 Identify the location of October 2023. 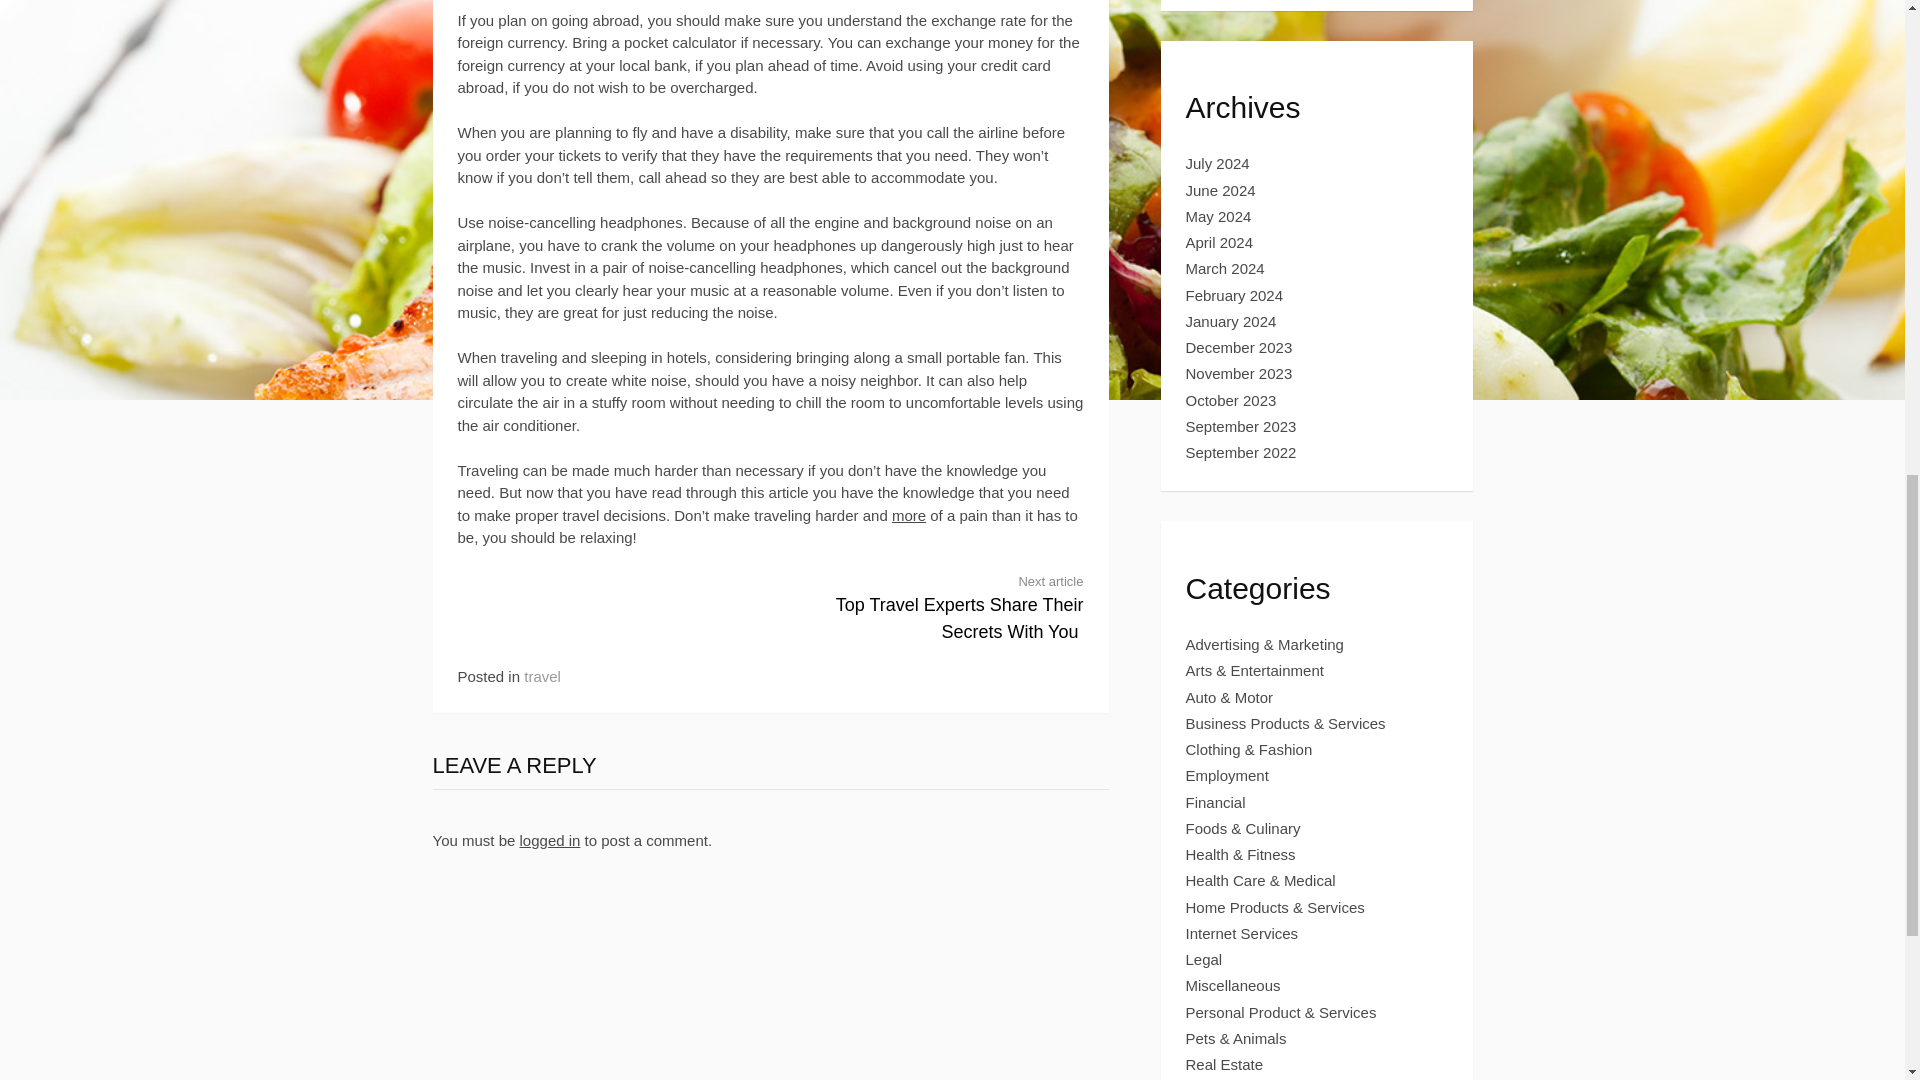
(1239, 348).